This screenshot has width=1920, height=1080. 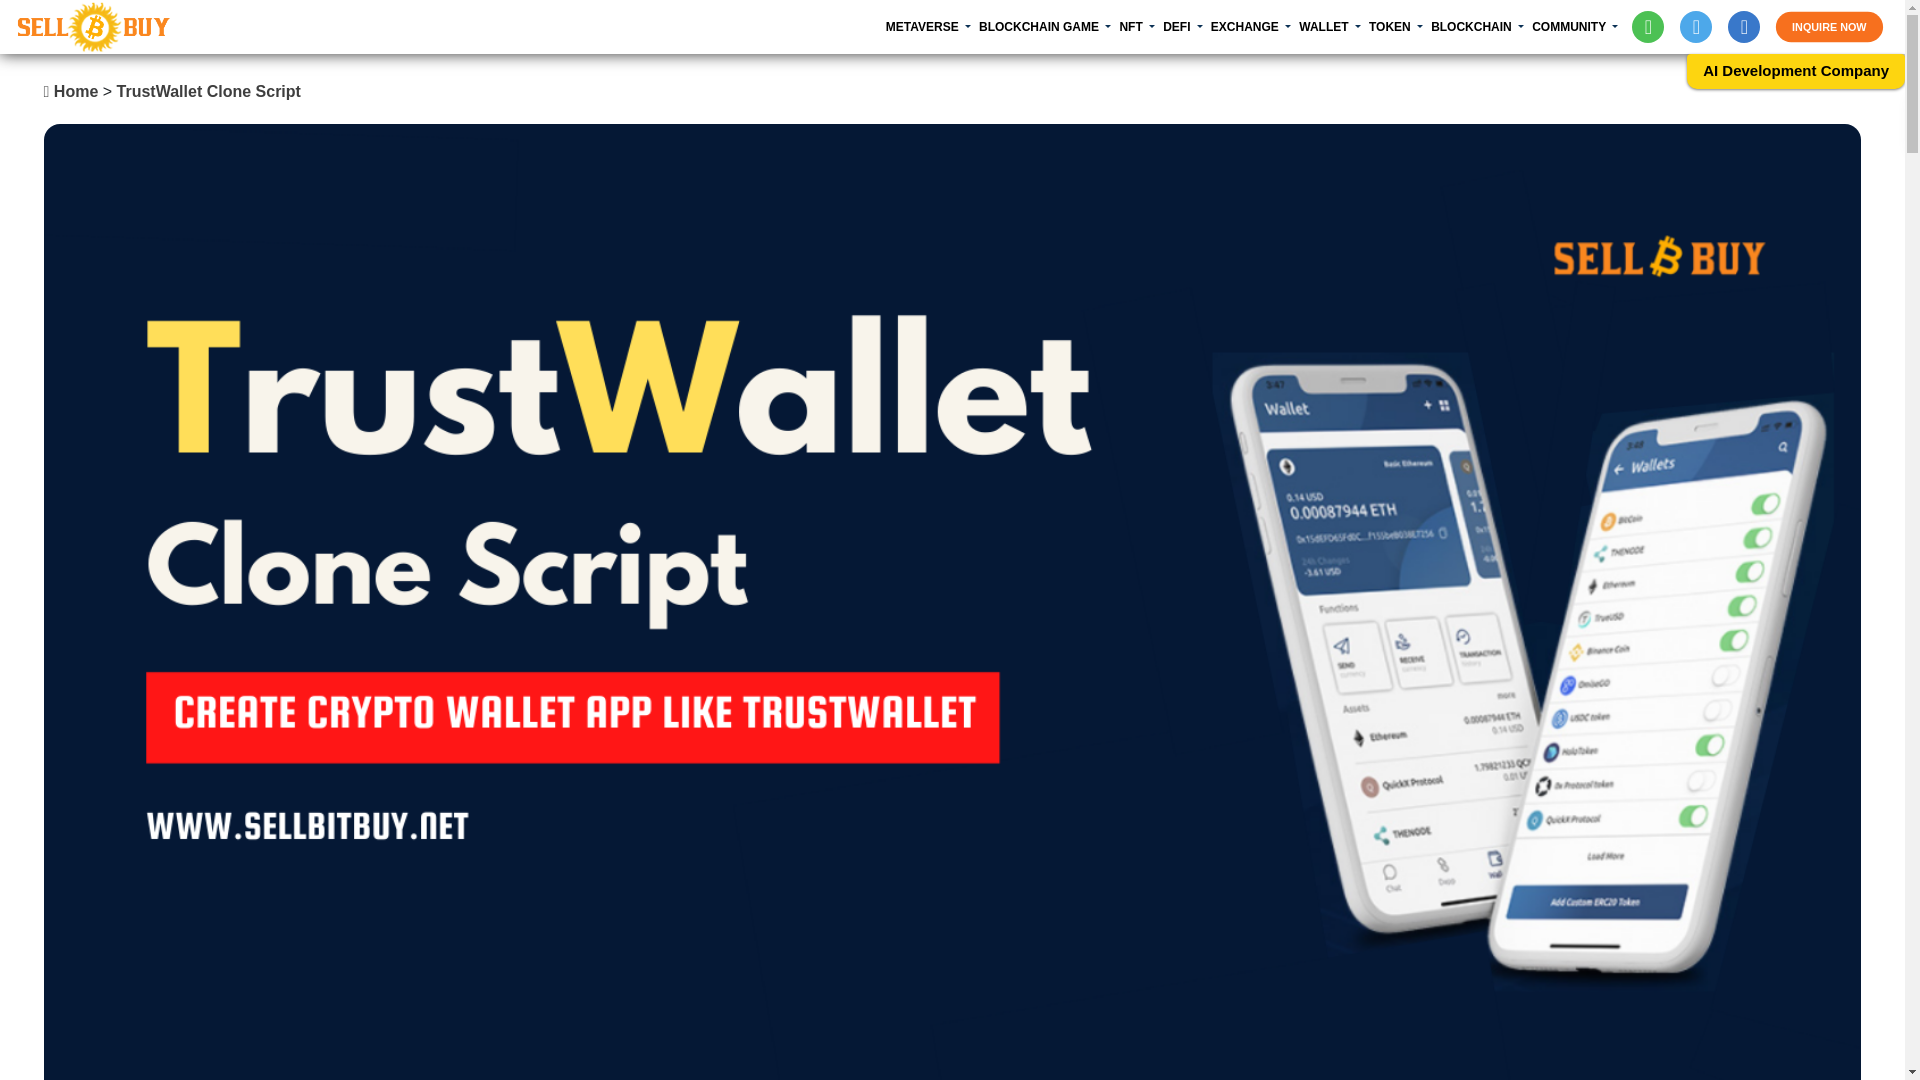 I want to click on NFT, so click(x=1141, y=26).